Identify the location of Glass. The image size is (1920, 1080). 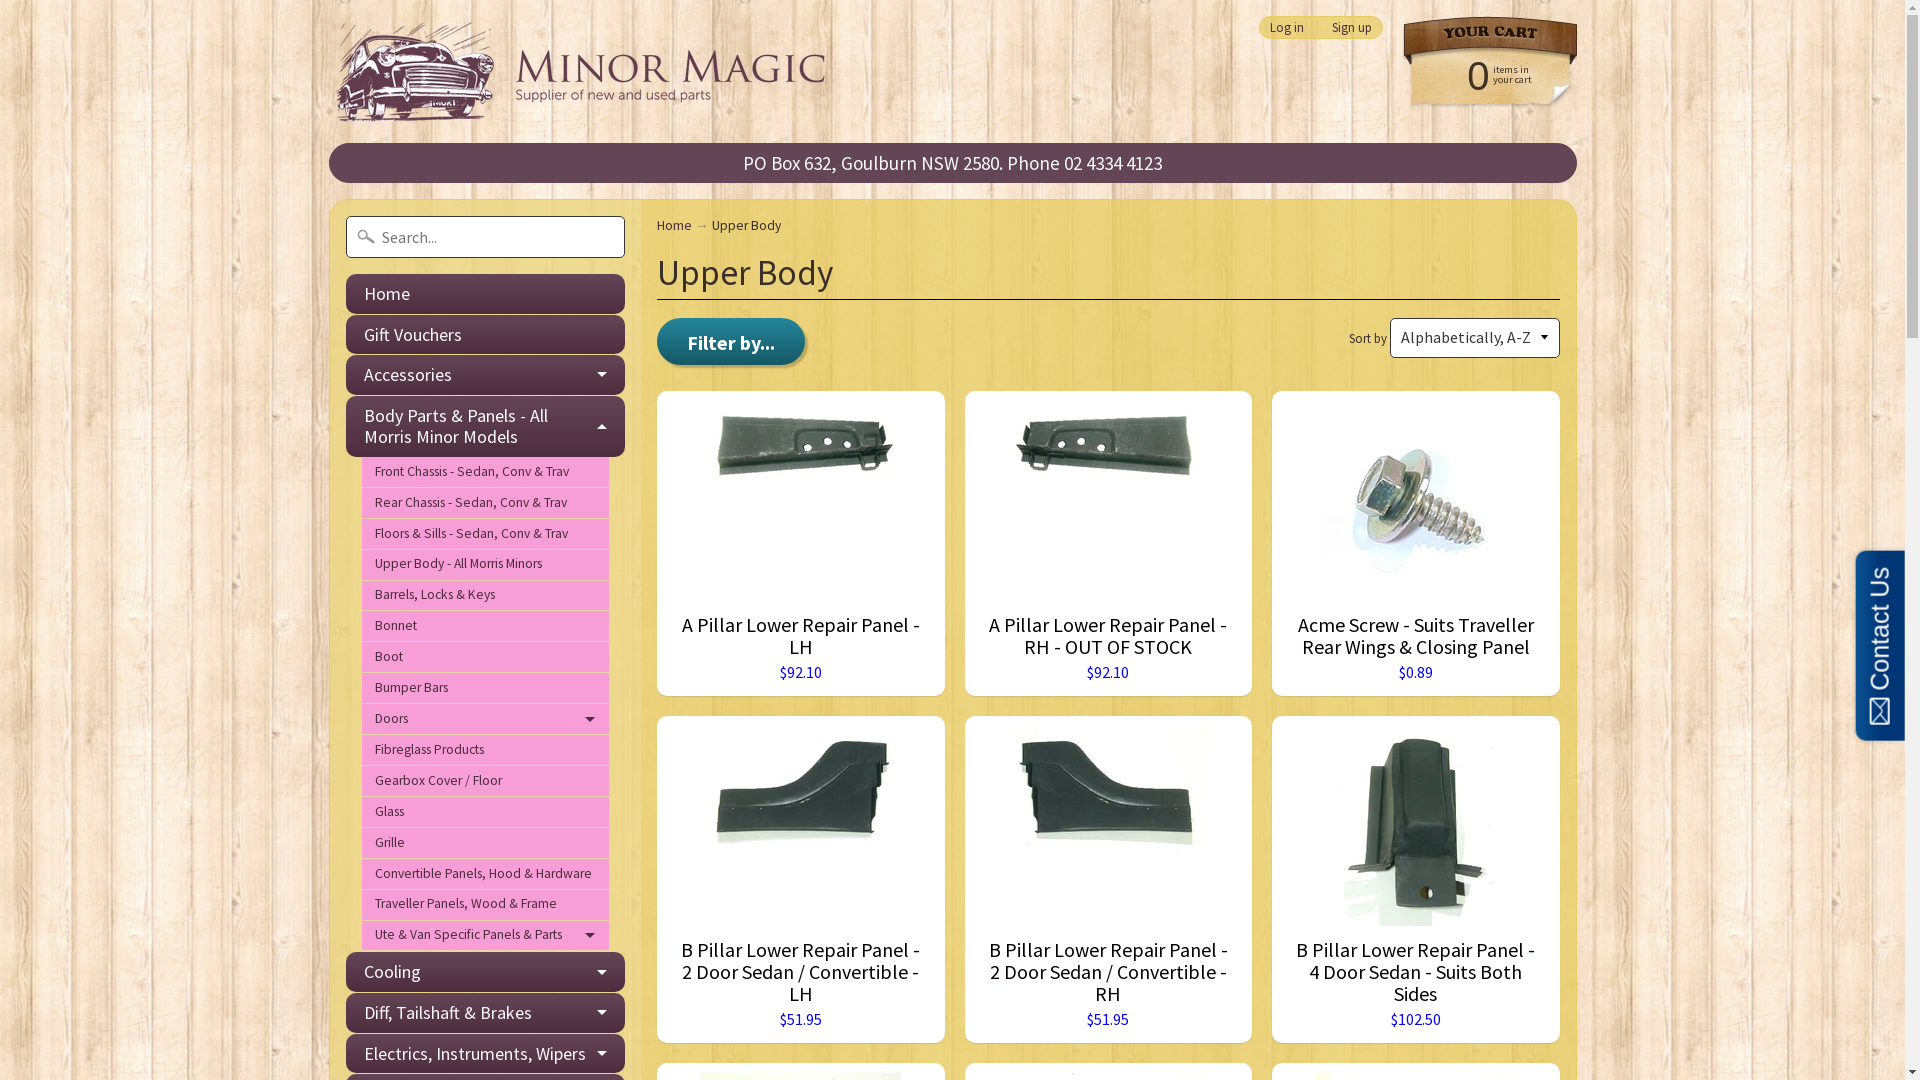
(486, 812).